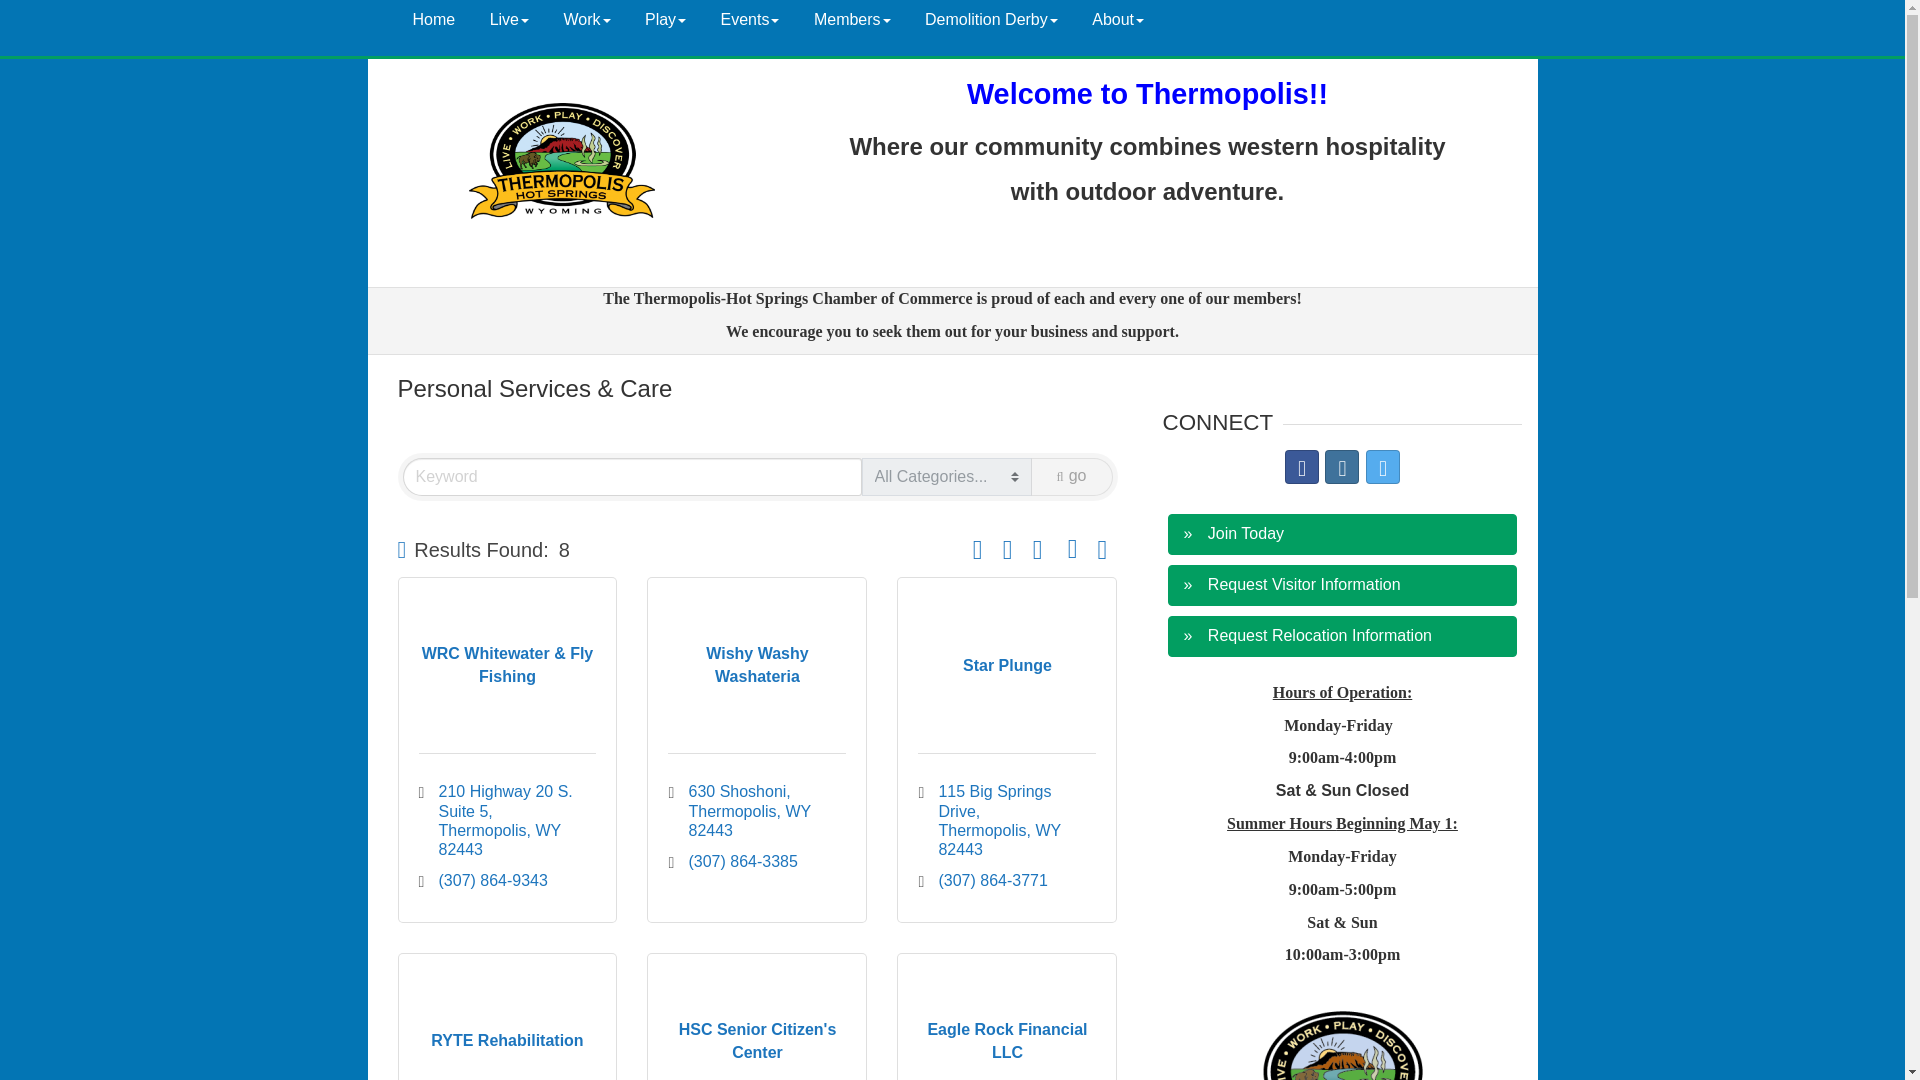  Describe the element at coordinates (1118, 20) in the screenshot. I see `About` at that location.